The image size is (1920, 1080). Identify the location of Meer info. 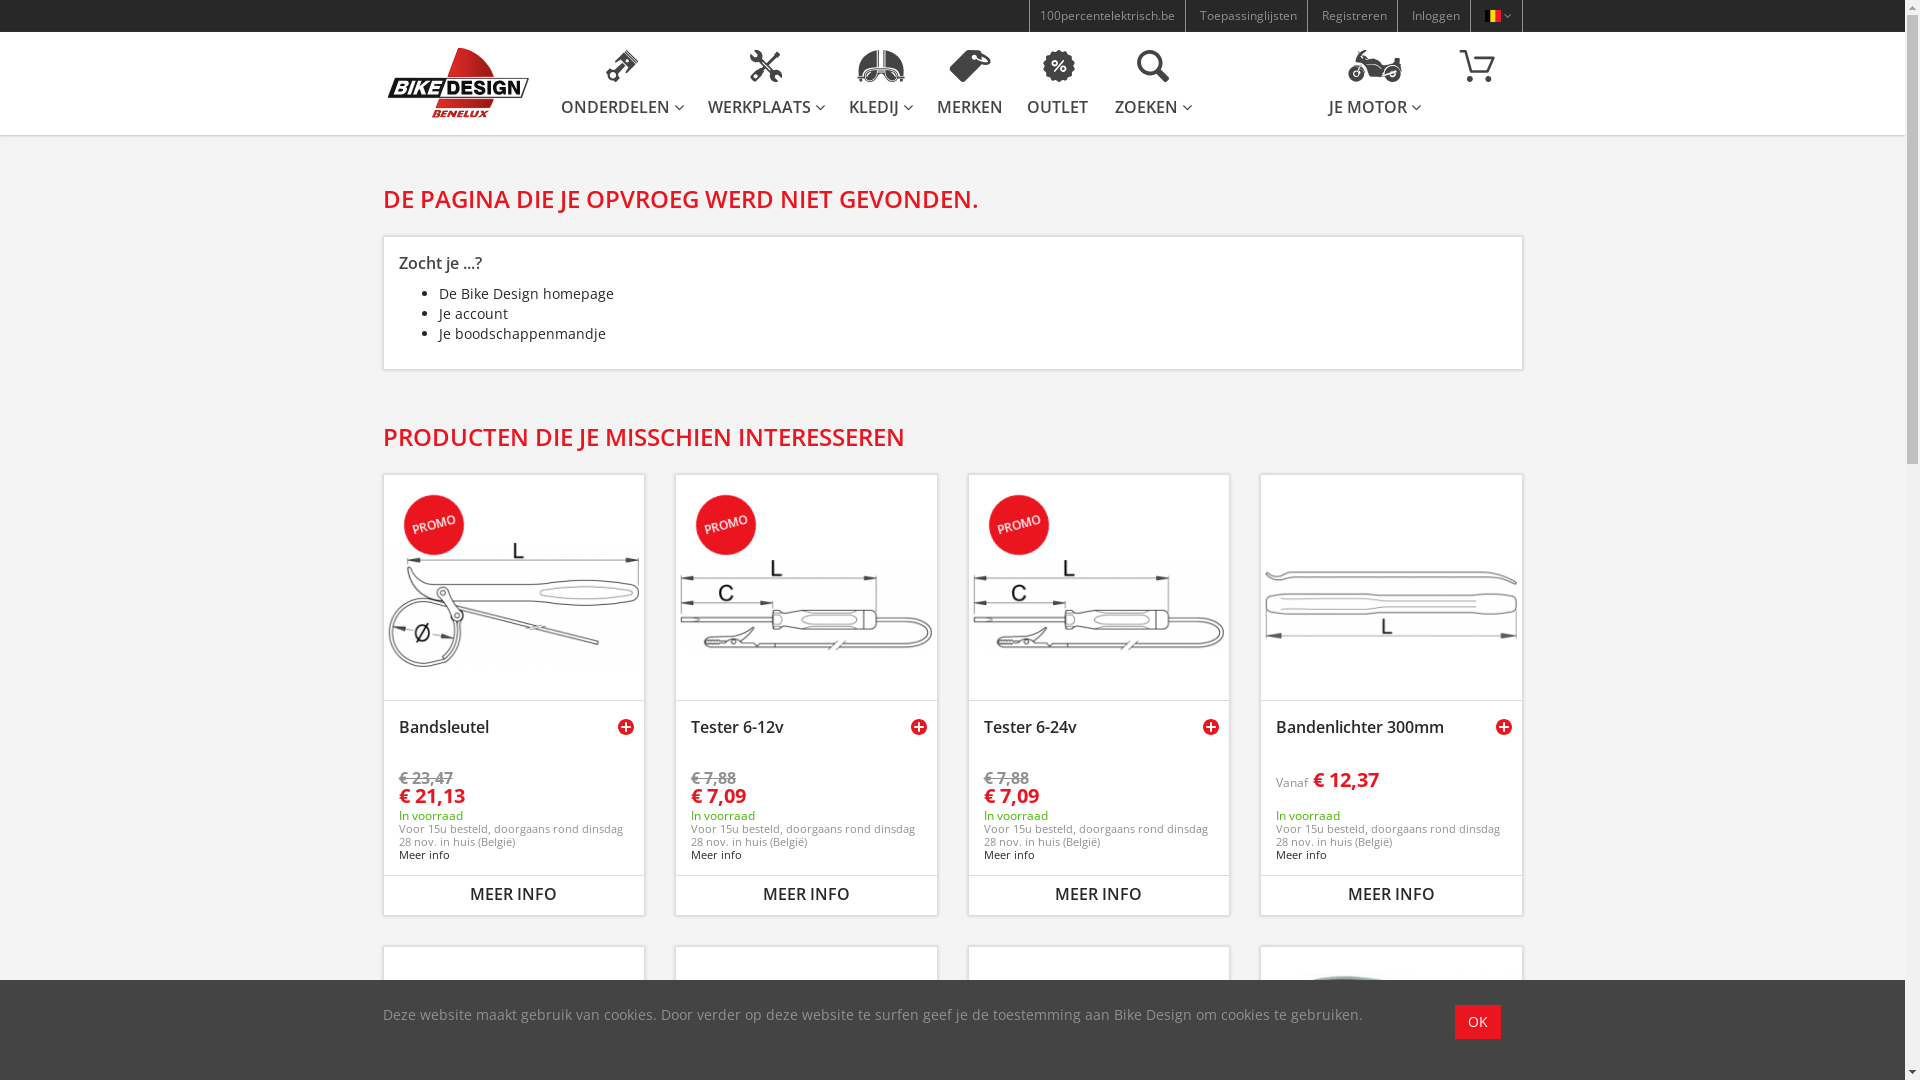
(716, 855).